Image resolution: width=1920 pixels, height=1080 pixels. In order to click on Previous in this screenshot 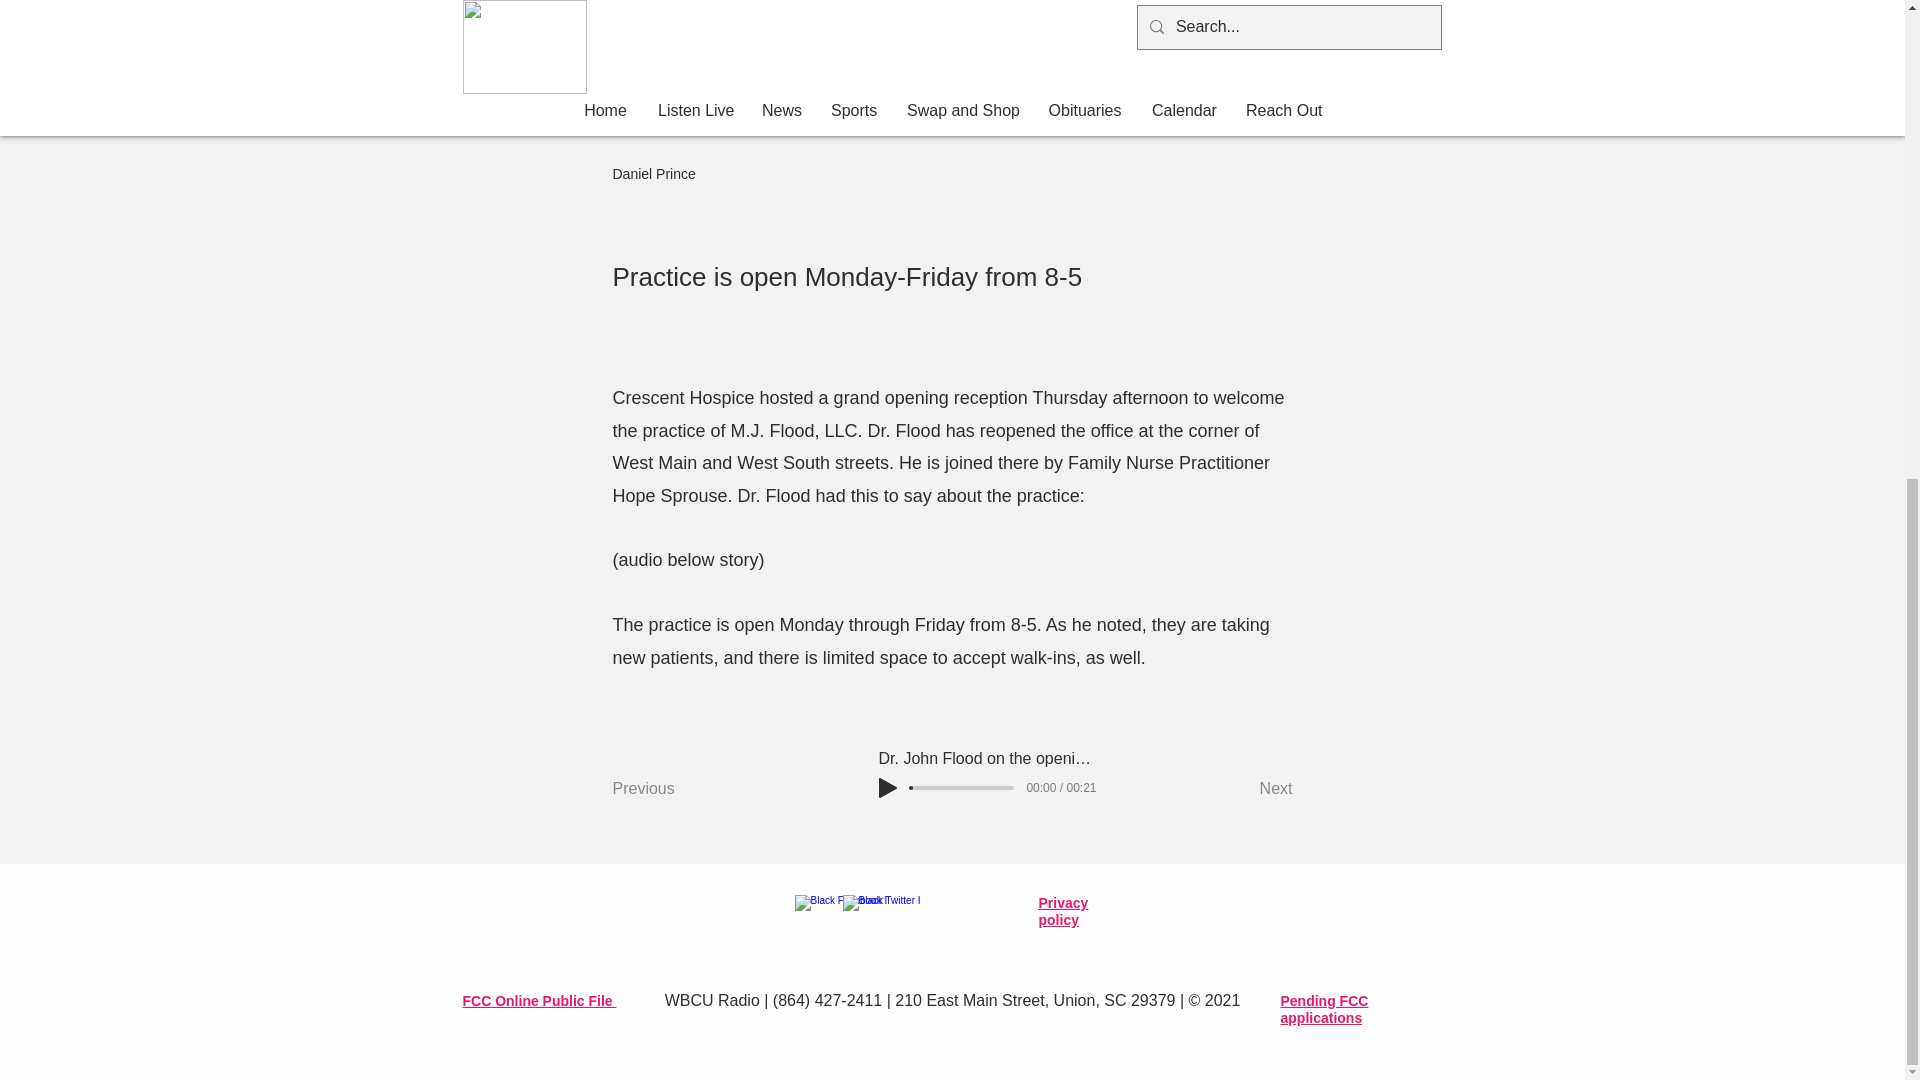, I will do `click(678, 788)`.